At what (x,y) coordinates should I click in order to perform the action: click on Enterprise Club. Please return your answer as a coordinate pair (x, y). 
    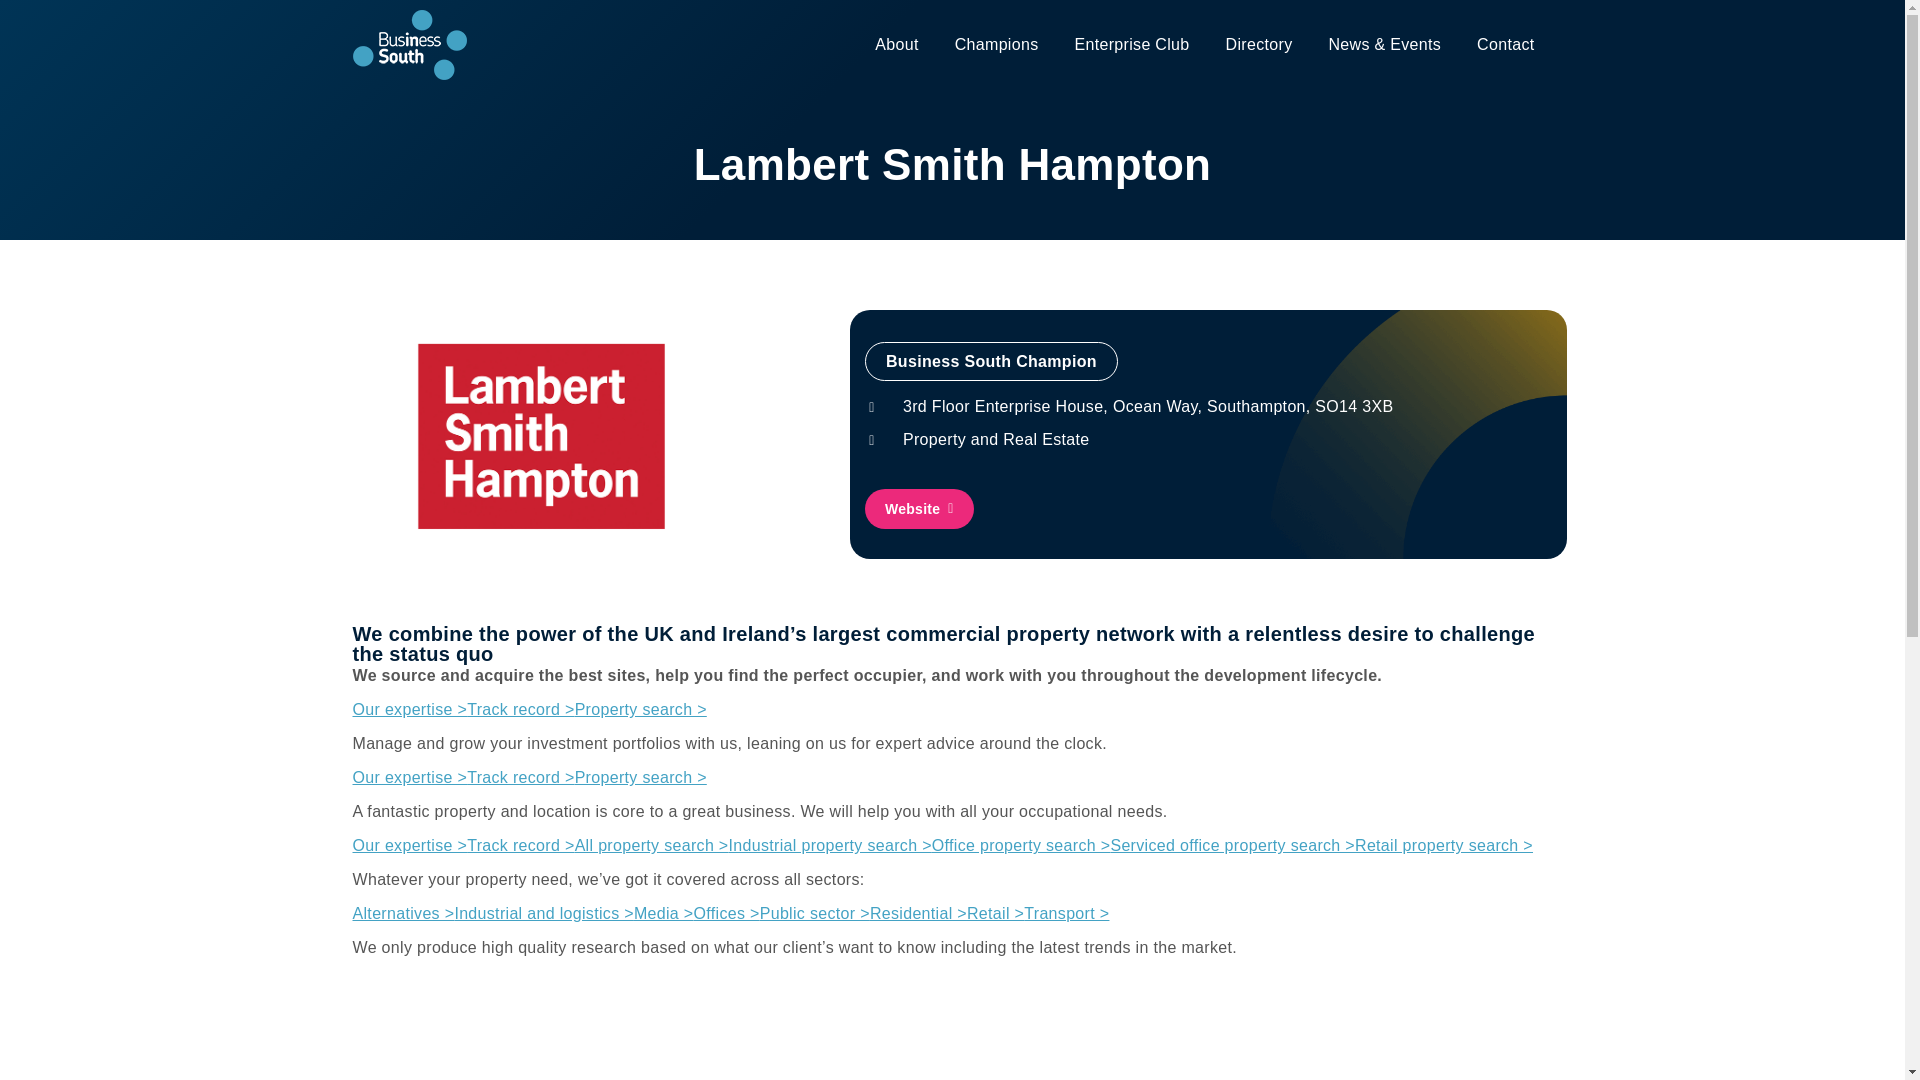
    Looking at the image, I should click on (1130, 45).